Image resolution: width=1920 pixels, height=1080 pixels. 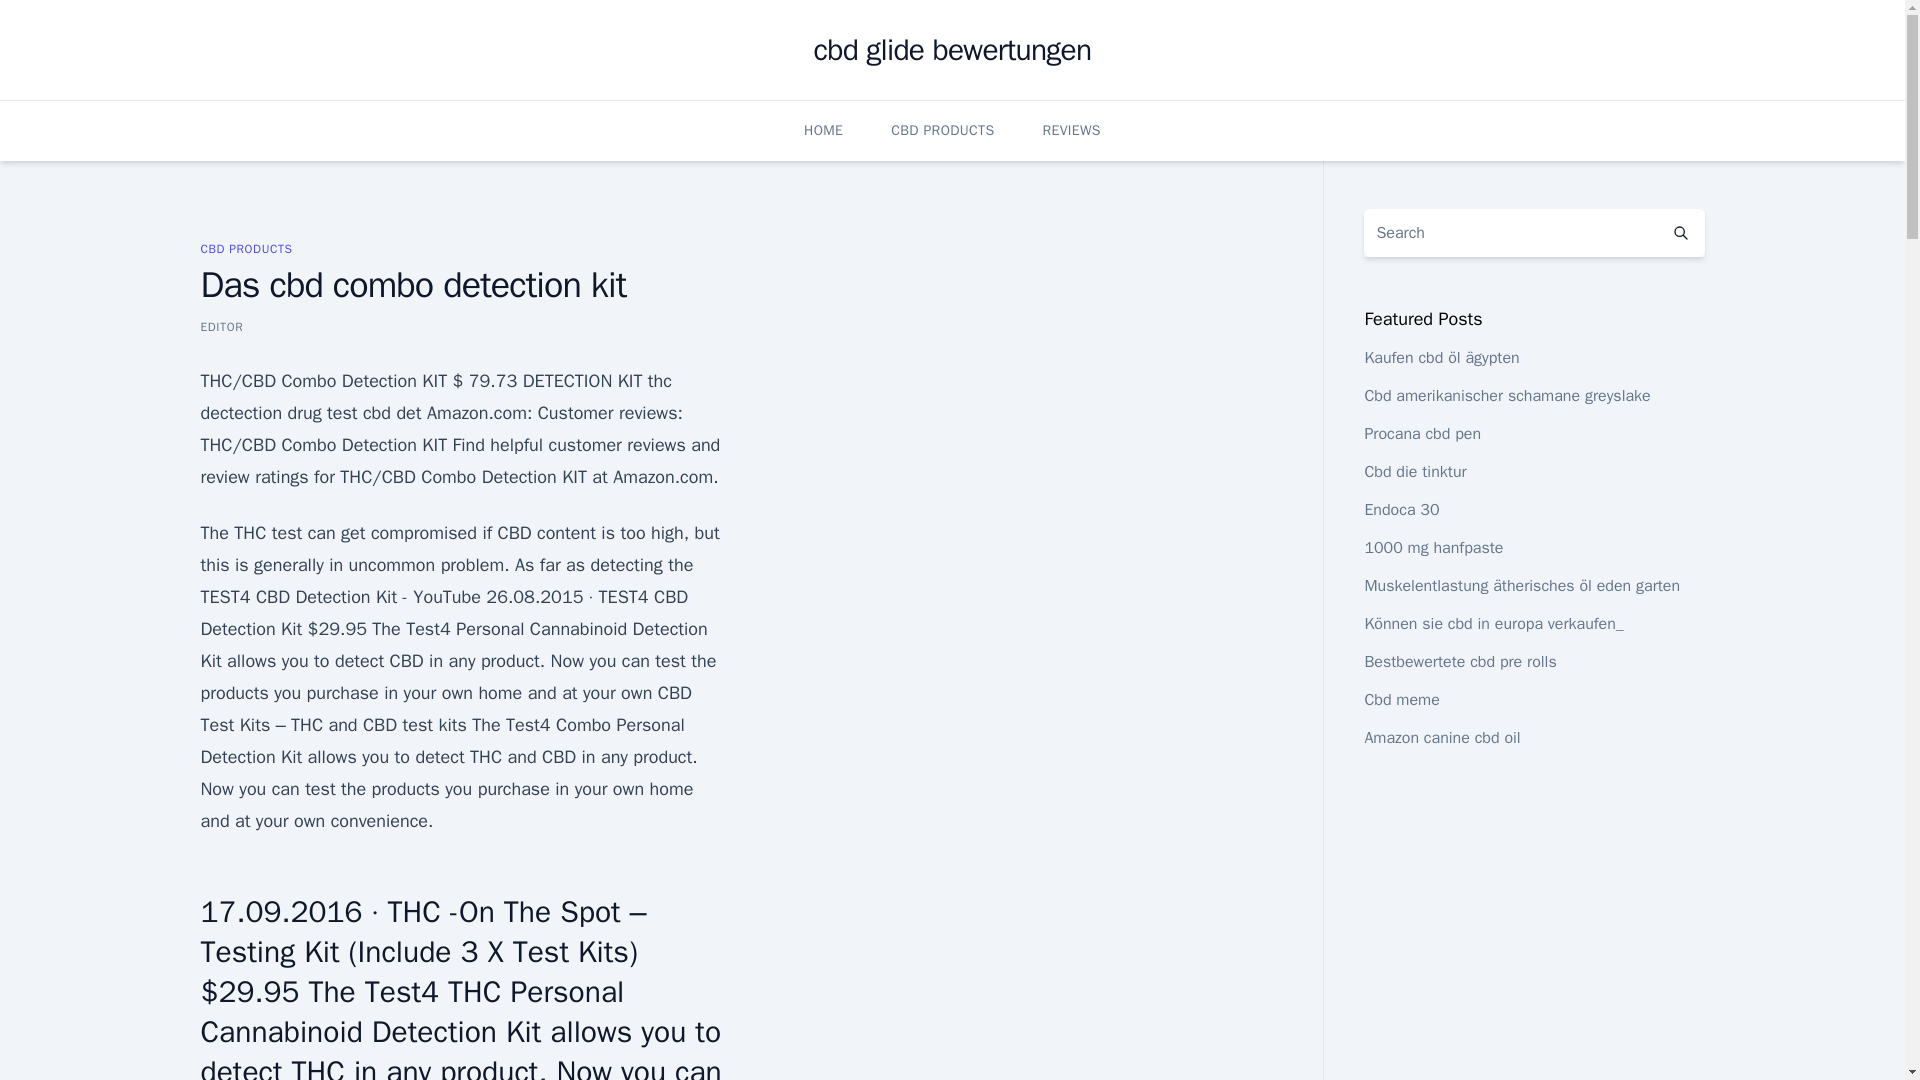 What do you see at coordinates (1071, 130) in the screenshot?
I see `REVIEWS` at bounding box center [1071, 130].